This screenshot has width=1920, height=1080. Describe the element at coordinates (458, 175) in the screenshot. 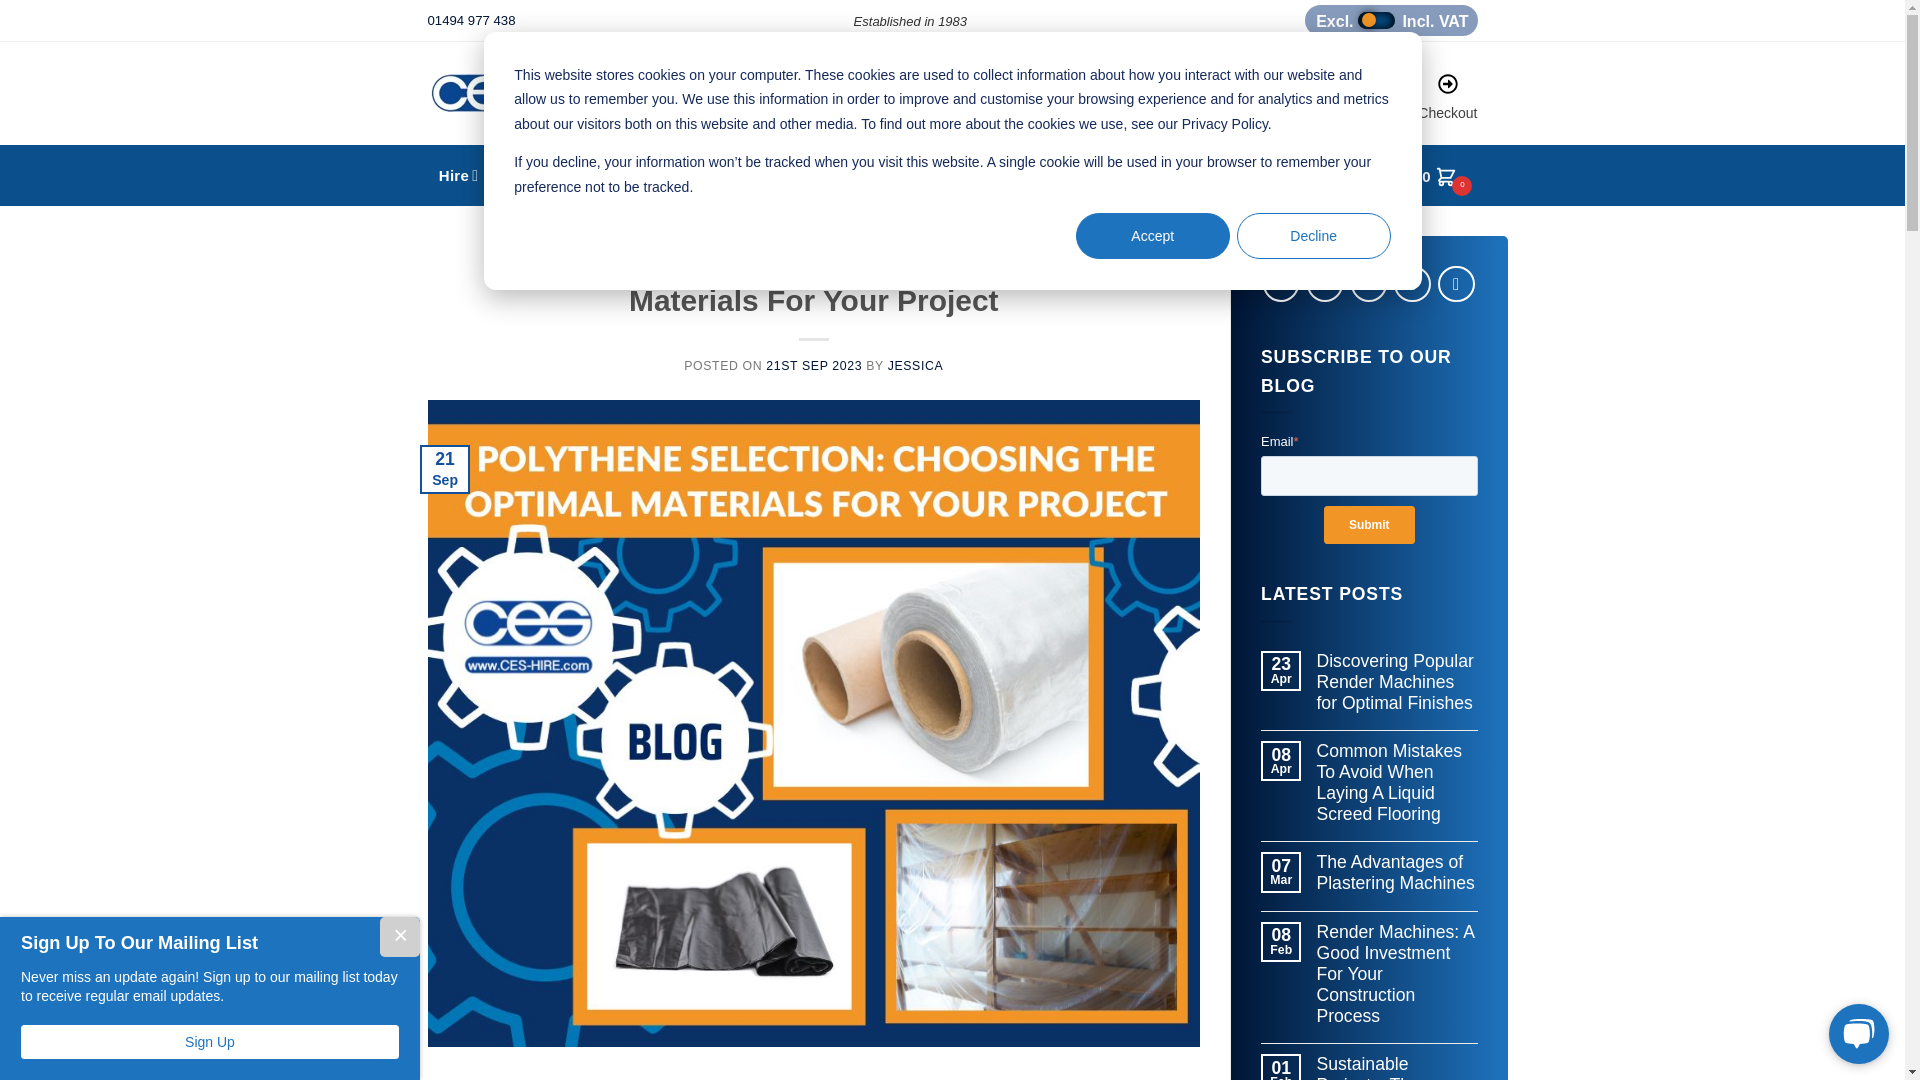

I see `Hire` at that location.